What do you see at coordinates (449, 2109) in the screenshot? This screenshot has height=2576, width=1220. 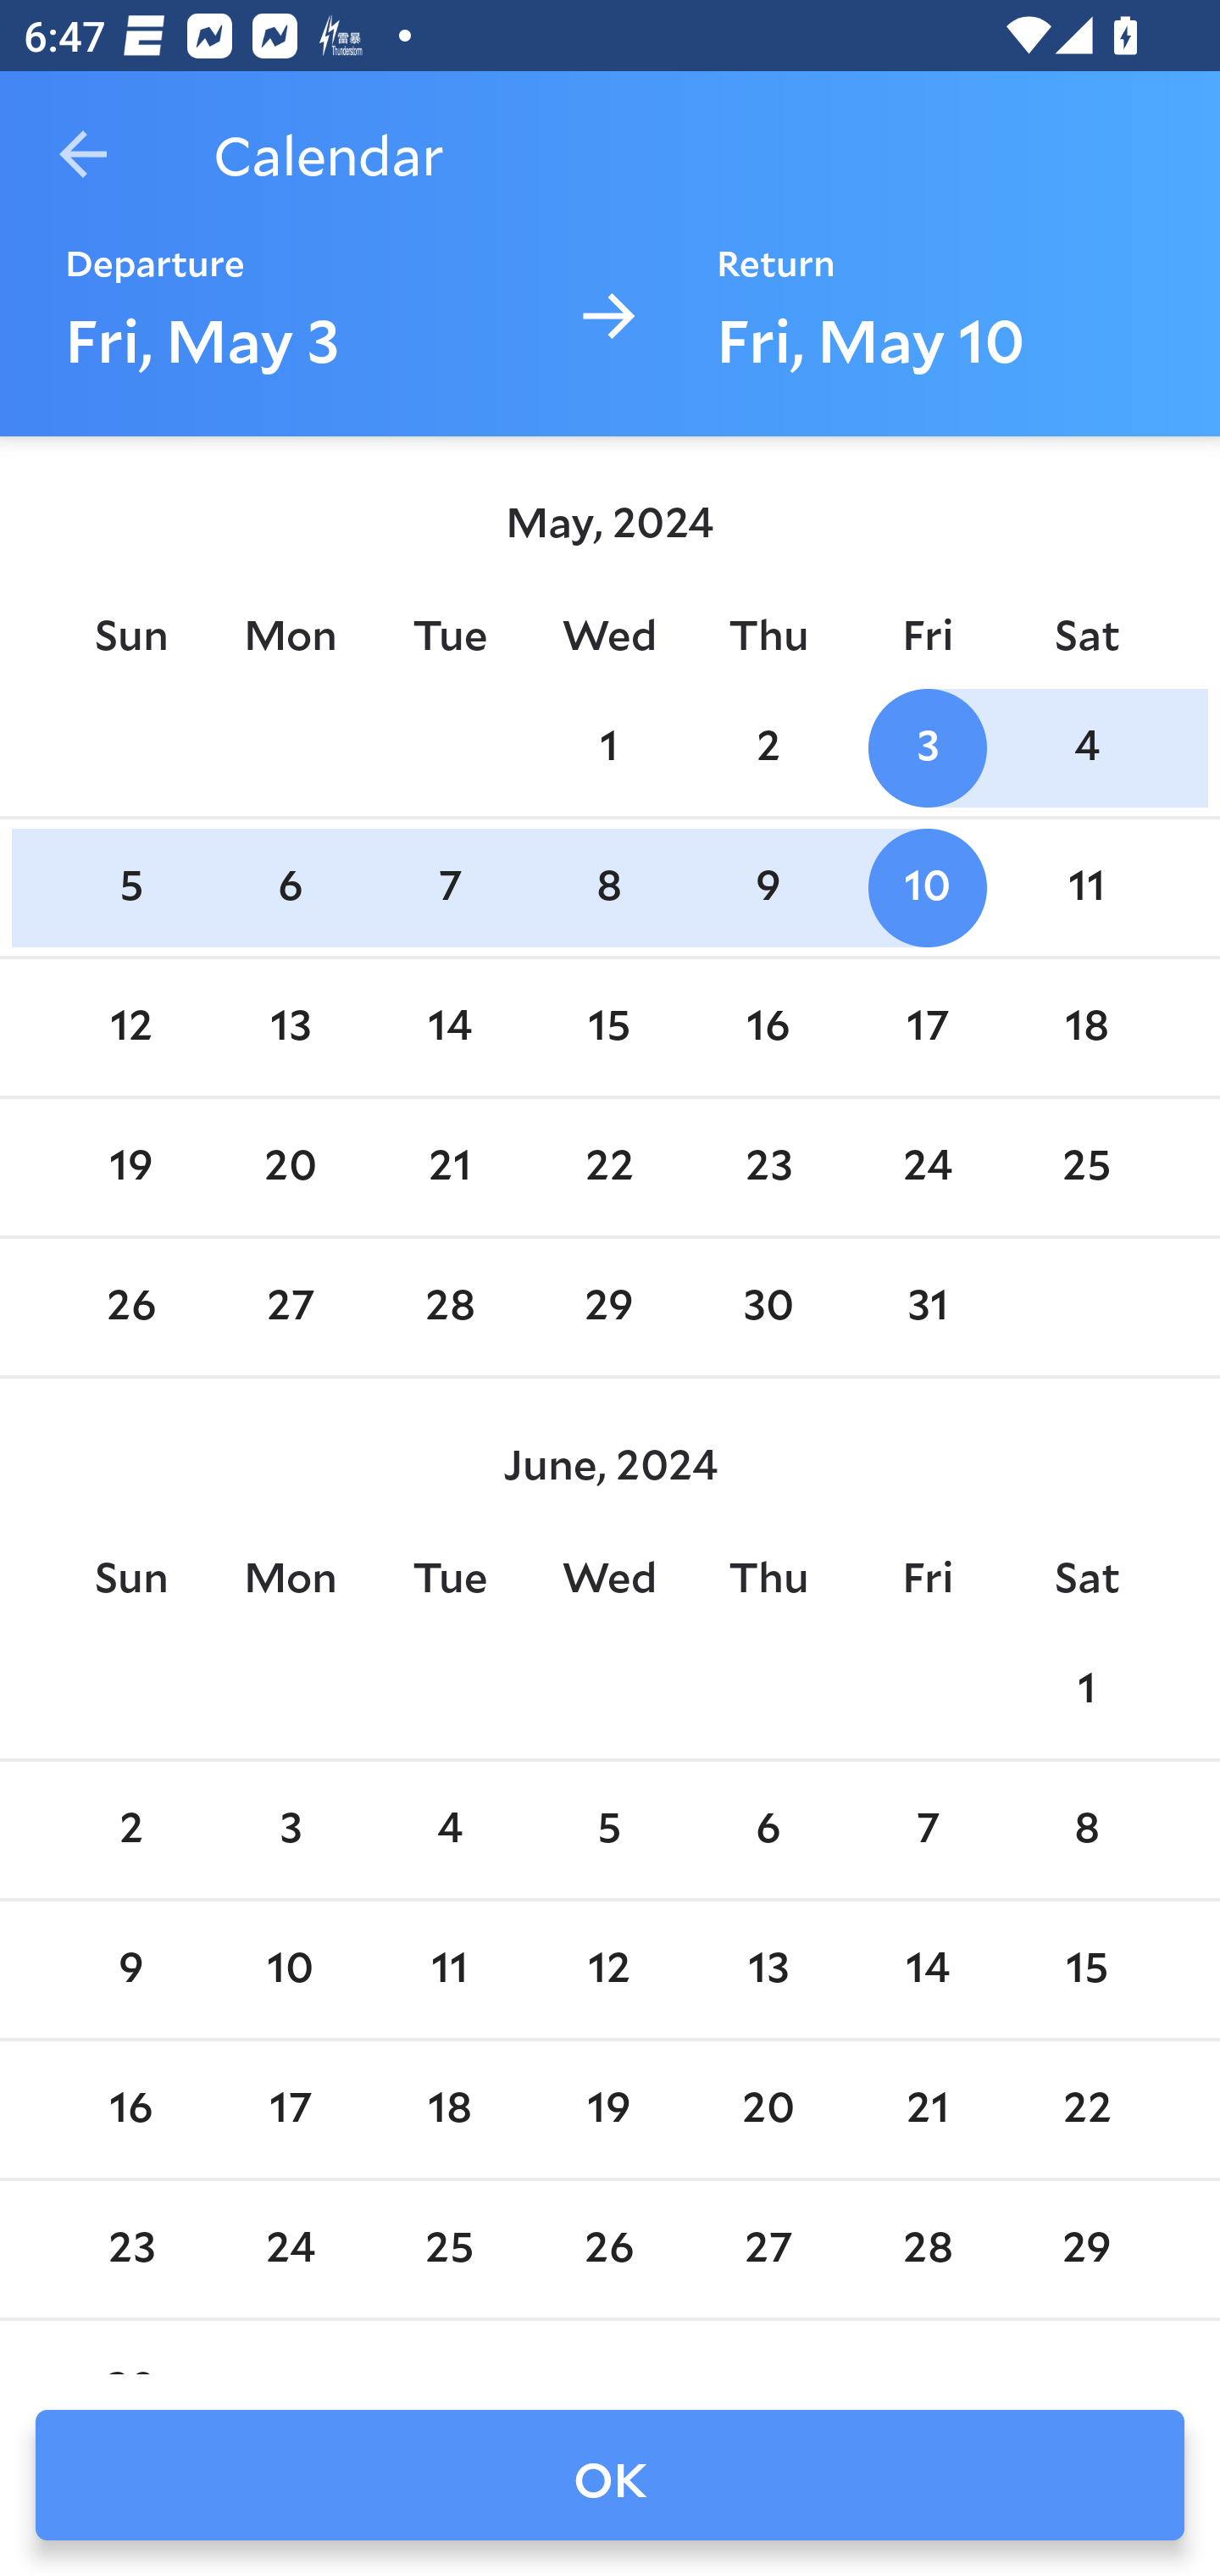 I see `18` at bounding box center [449, 2109].